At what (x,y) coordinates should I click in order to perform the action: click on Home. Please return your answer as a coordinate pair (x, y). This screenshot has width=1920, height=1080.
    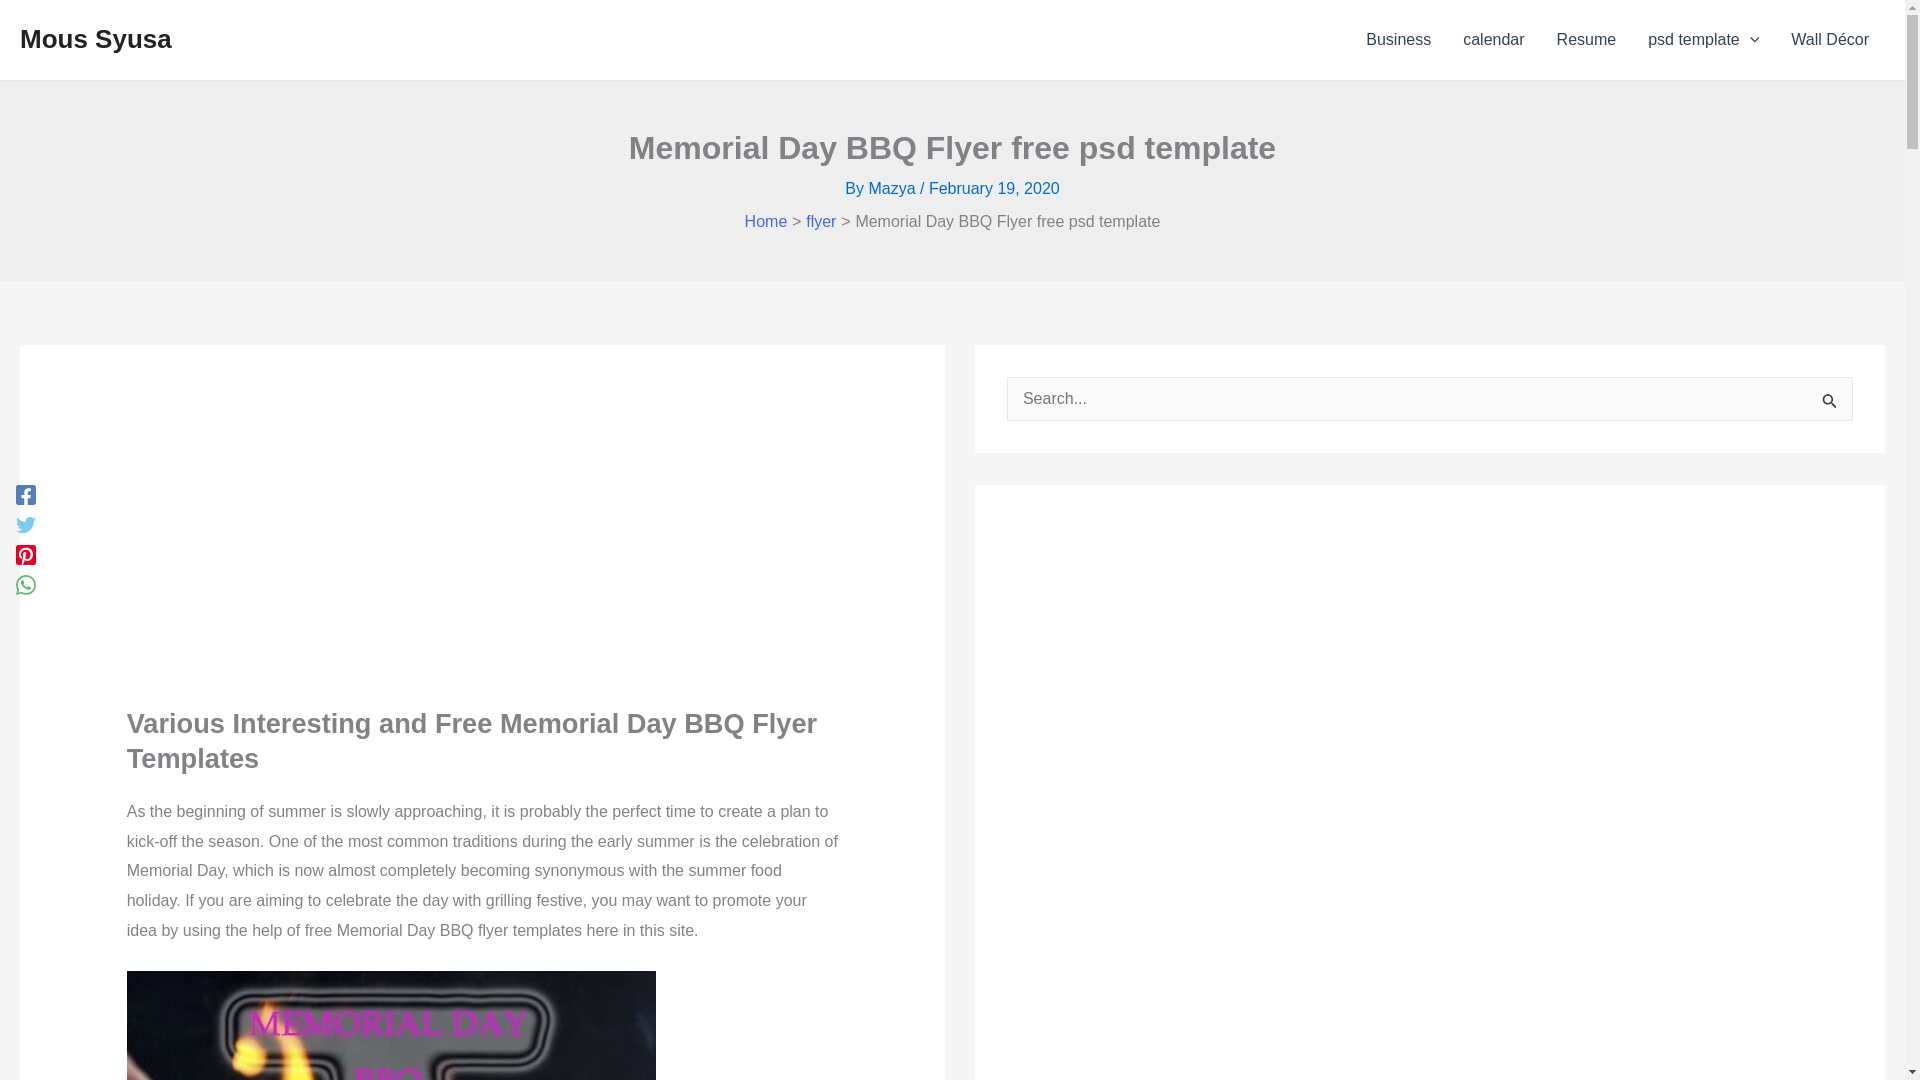
    Looking at the image, I should click on (766, 221).